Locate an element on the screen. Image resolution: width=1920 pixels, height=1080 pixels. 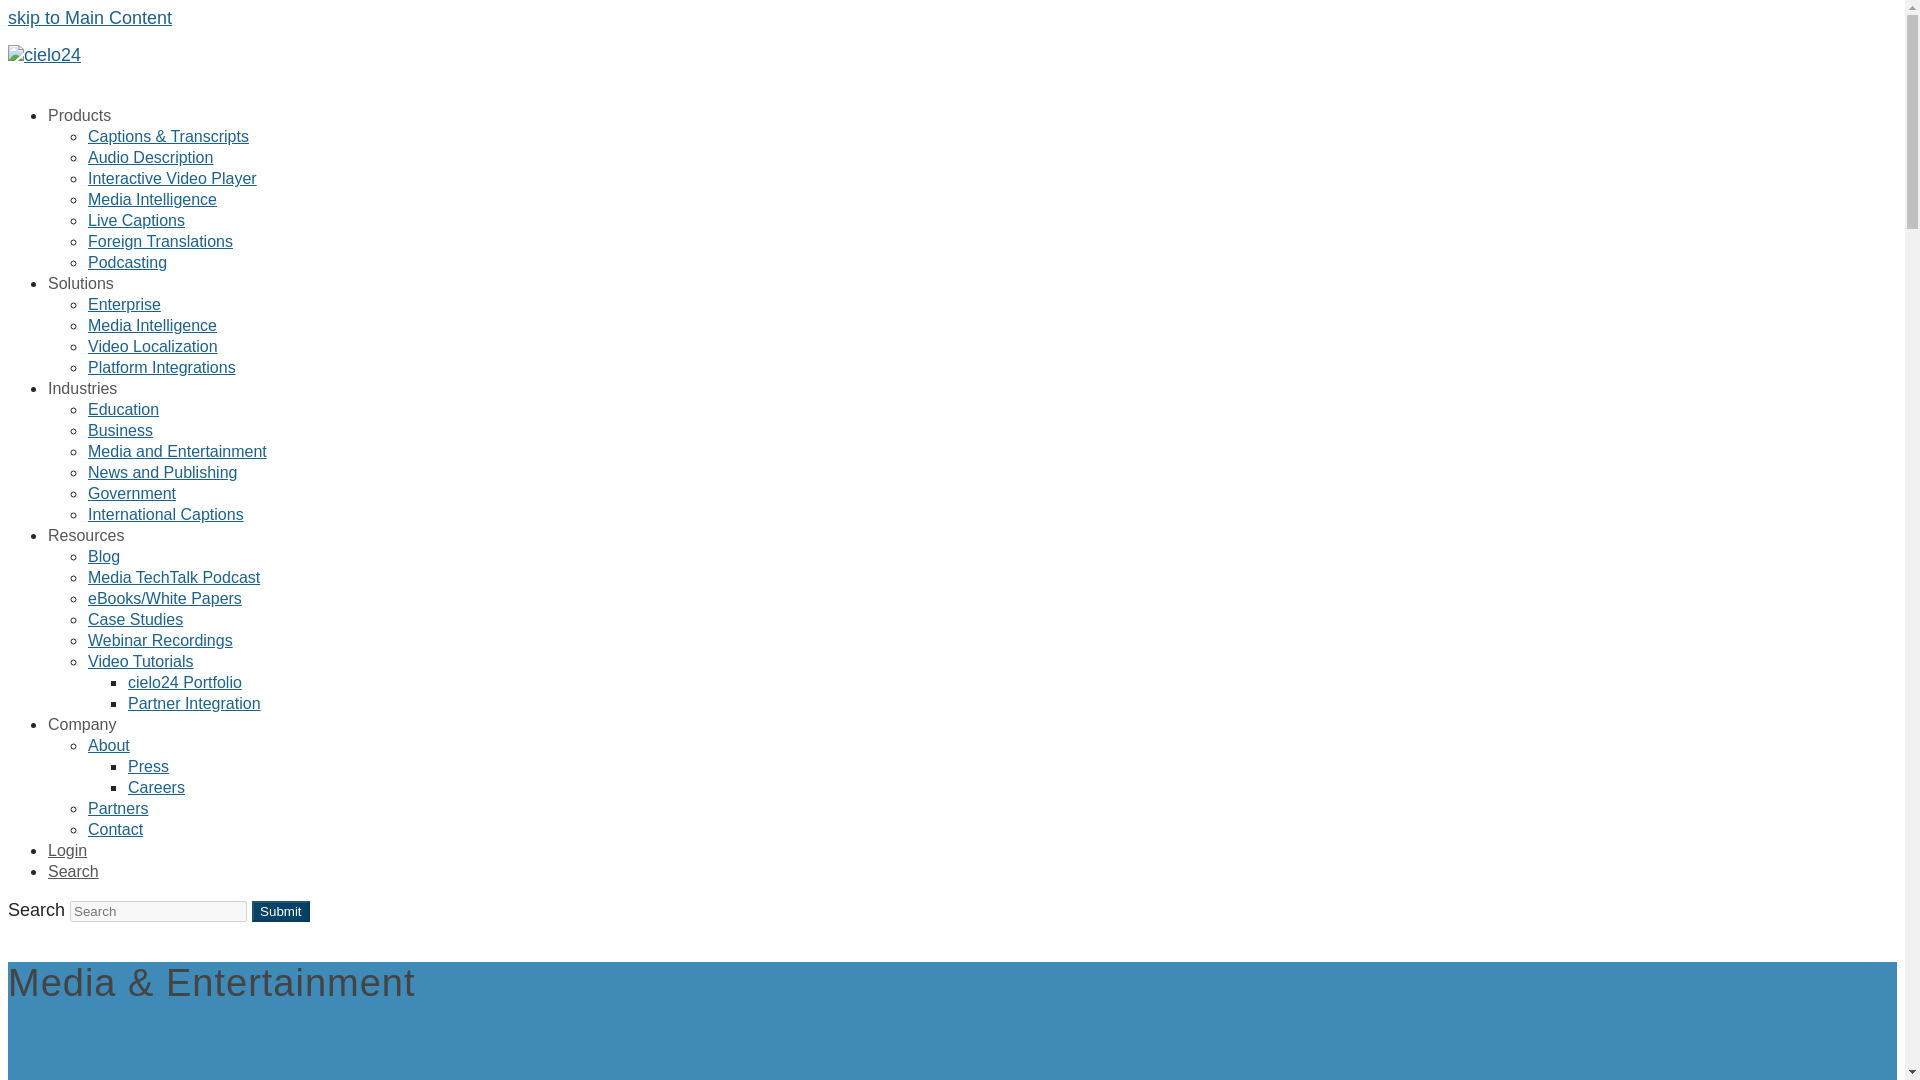
Video Localization is located at coordinates (153, 346).